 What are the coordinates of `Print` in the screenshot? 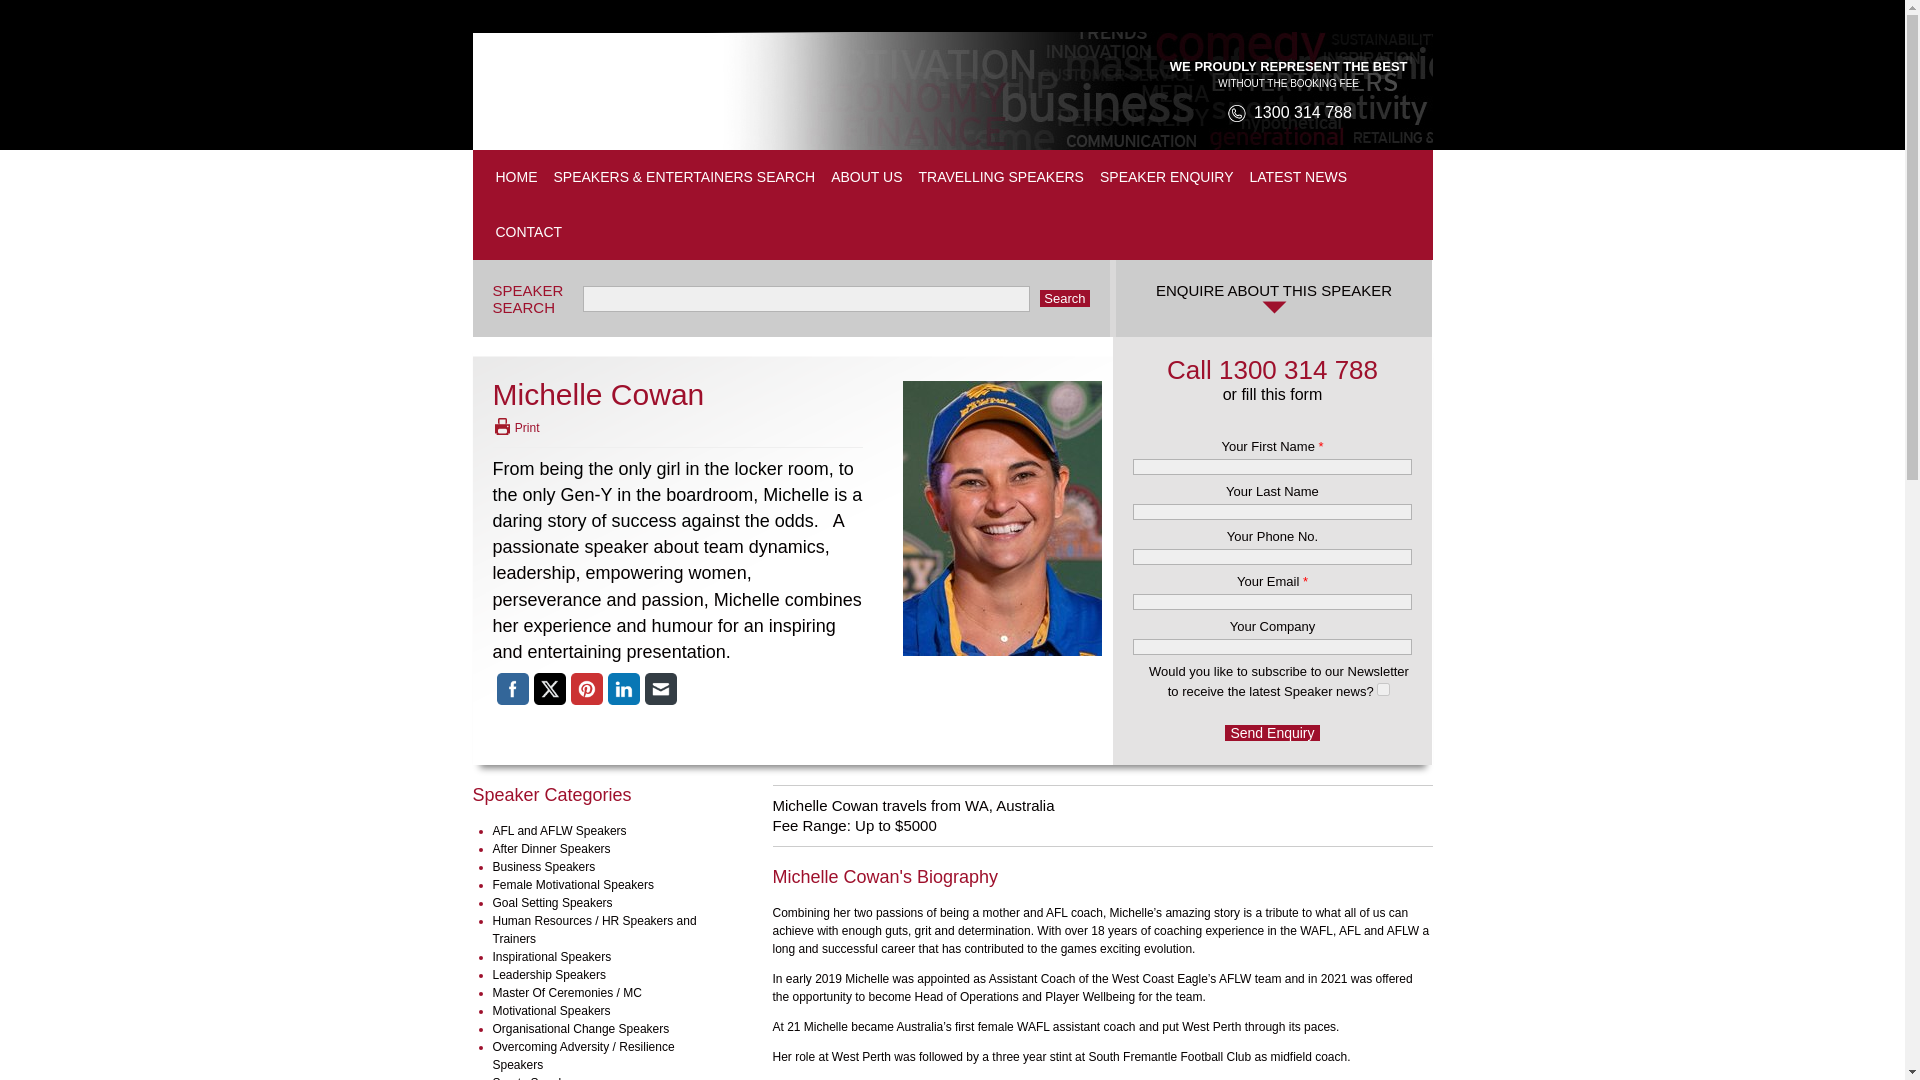 It's located at (515, 428).